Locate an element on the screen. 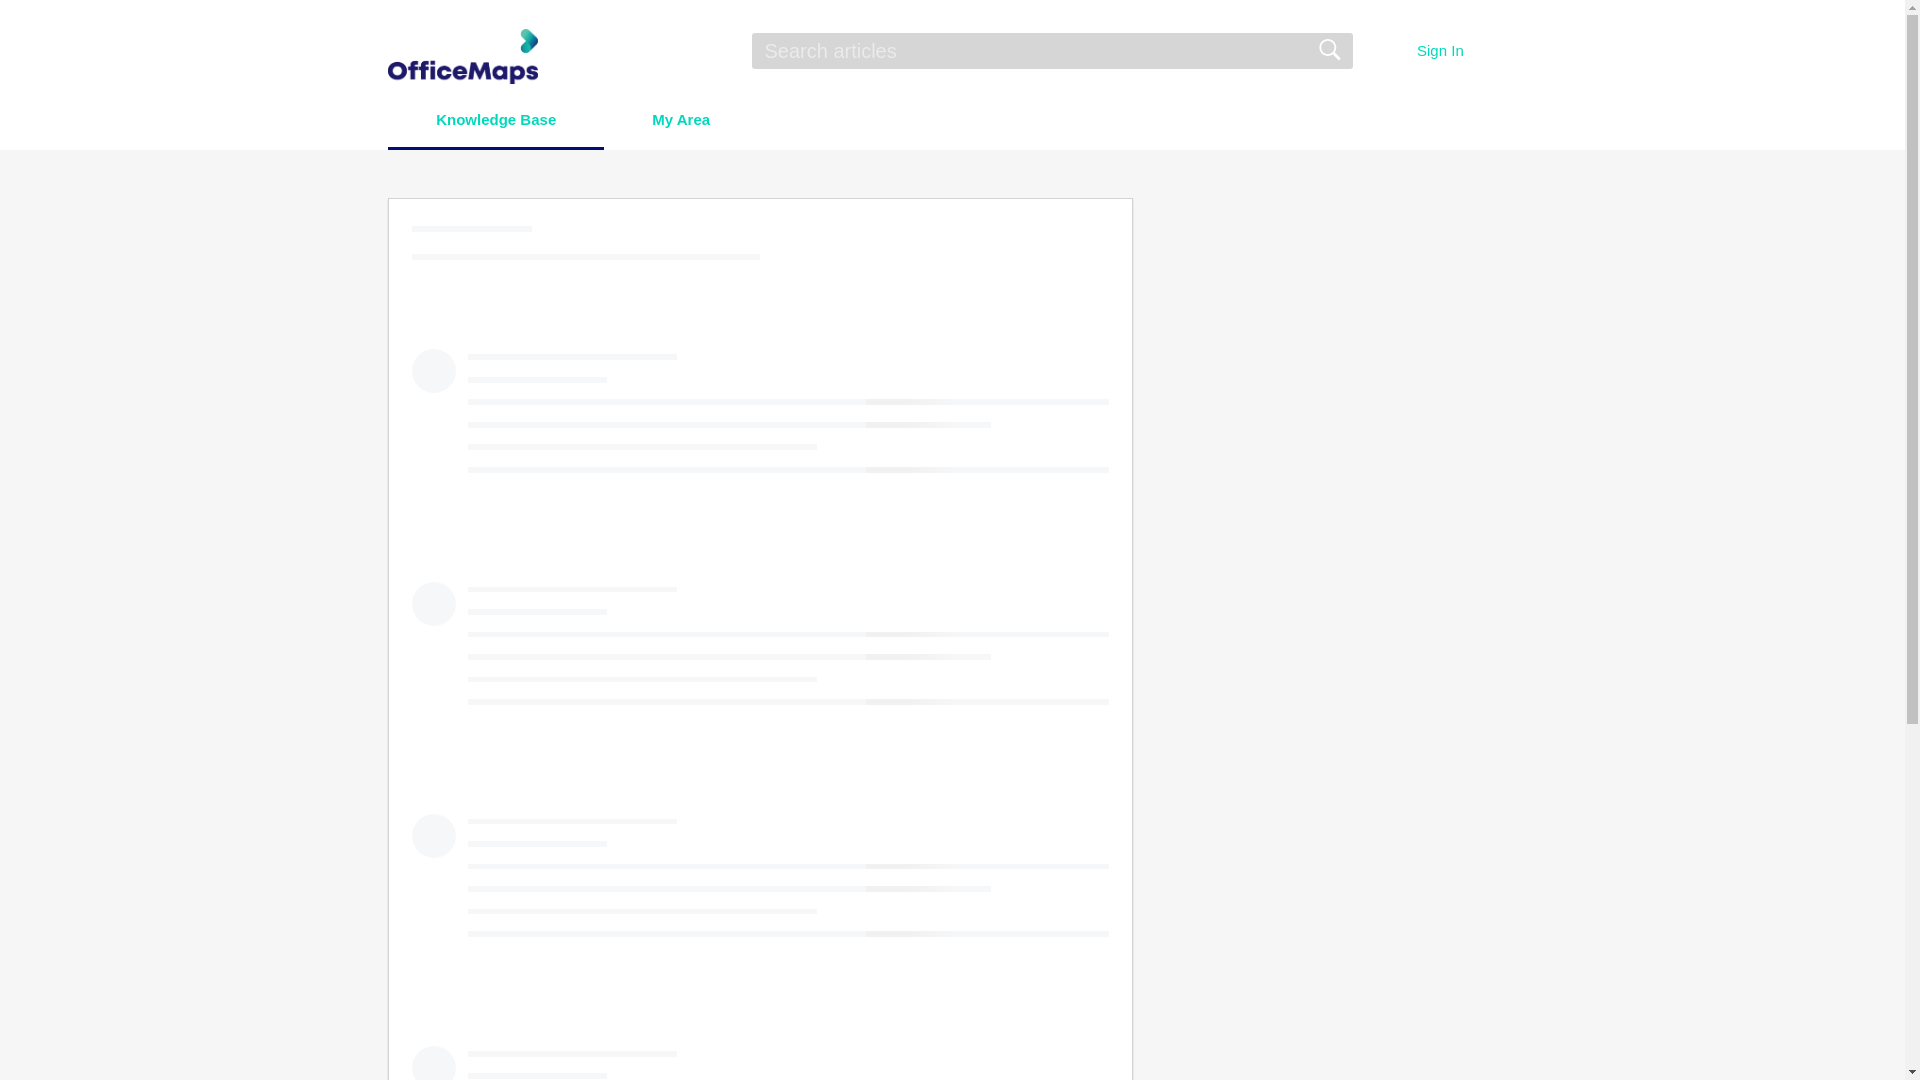 The height and width of the screenshot is (1080, 1920). Knowledge Base is located at coordinates (496, 120).